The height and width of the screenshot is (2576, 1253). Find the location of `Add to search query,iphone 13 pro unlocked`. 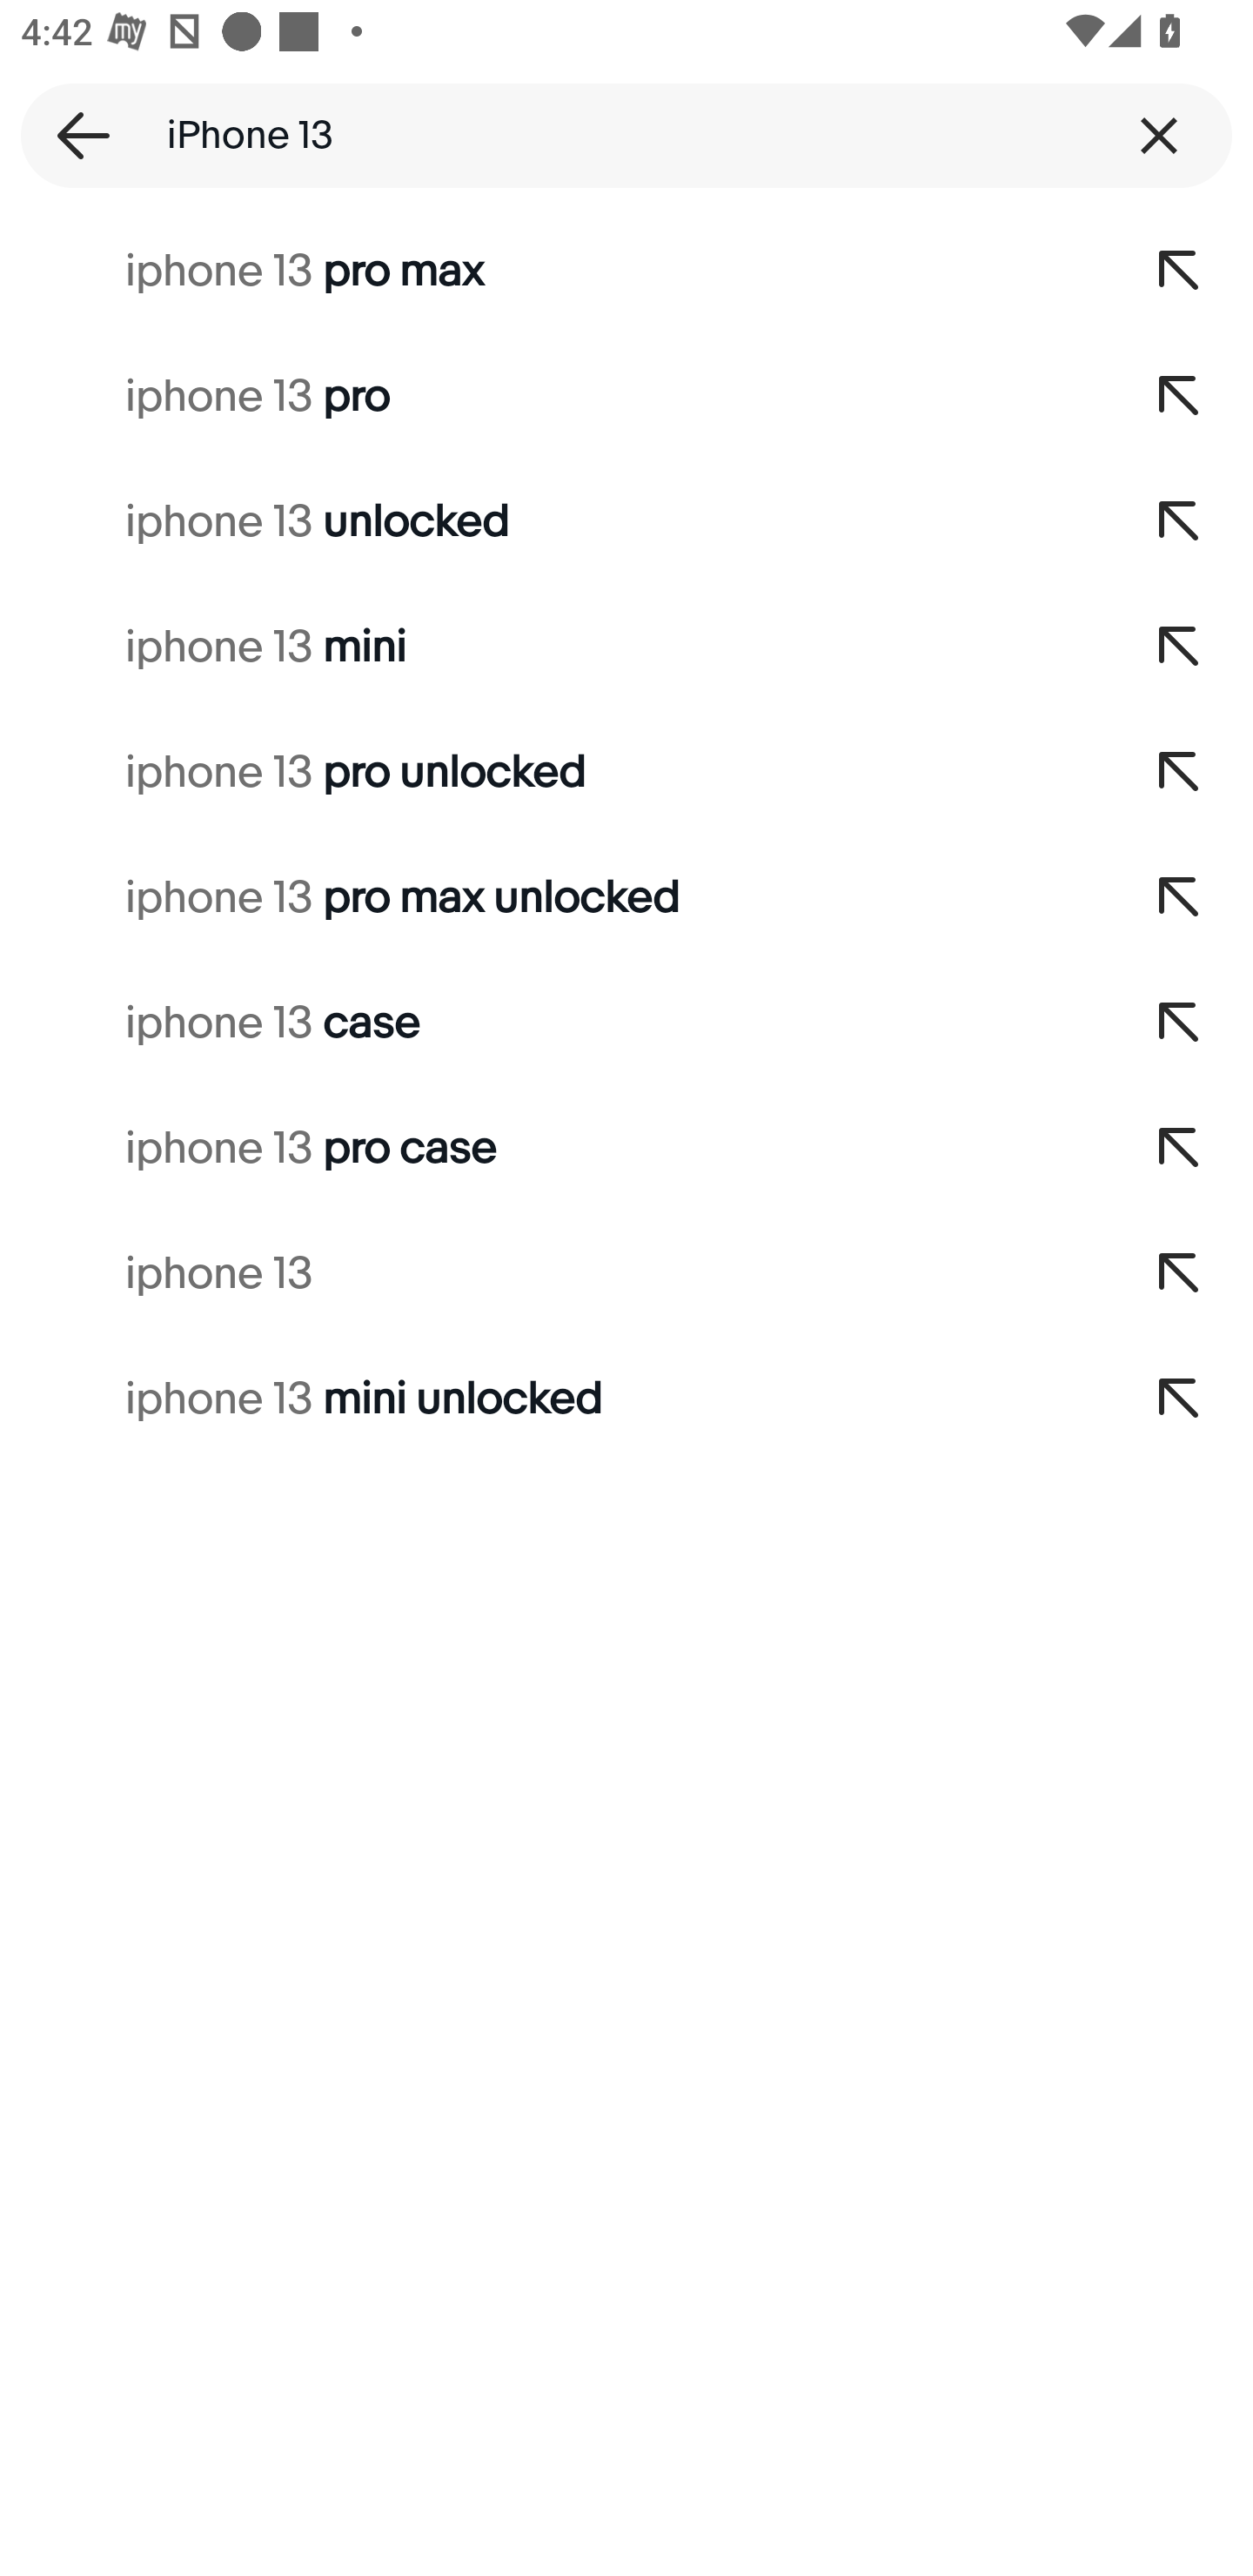

Add to search query,iphone 13 pro unlocked is located at coordinates (1180, 773).